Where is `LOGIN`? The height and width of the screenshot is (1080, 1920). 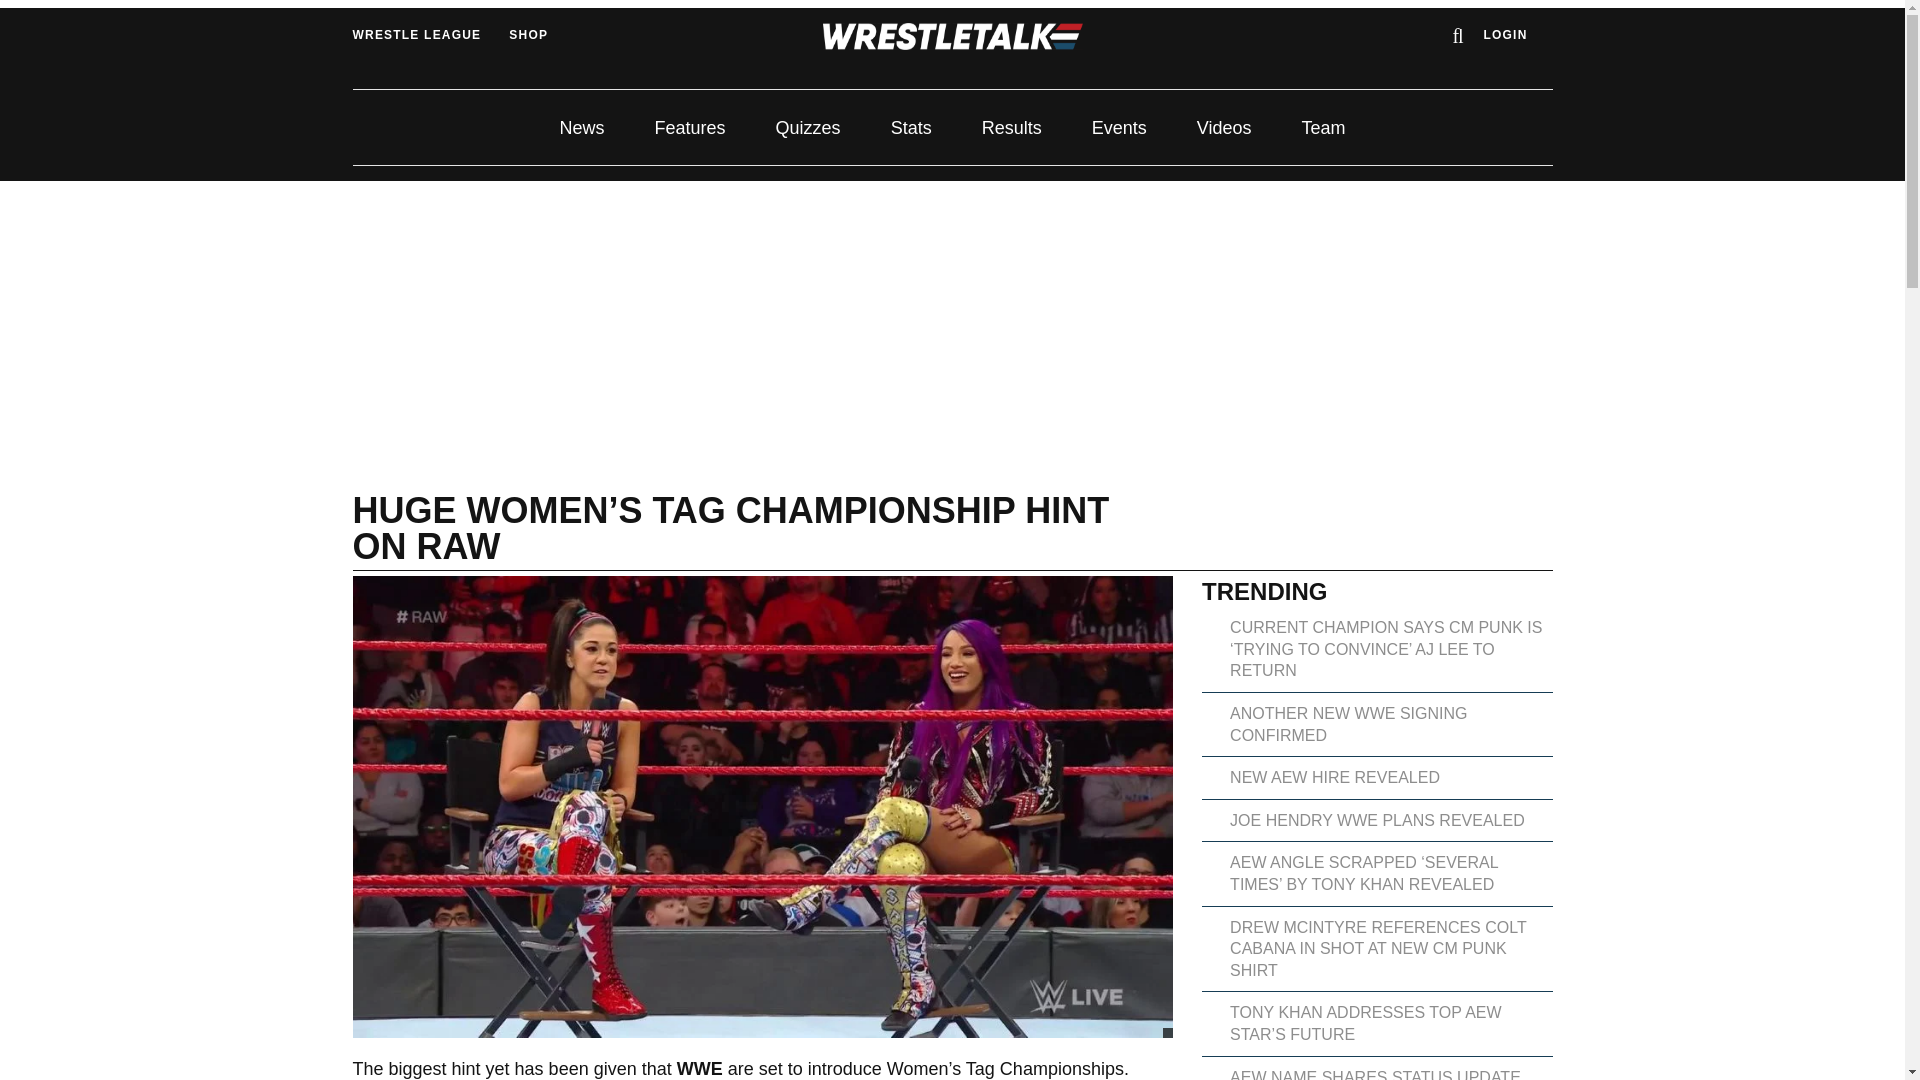 LOGIN is located at coordinates (1506, 35).